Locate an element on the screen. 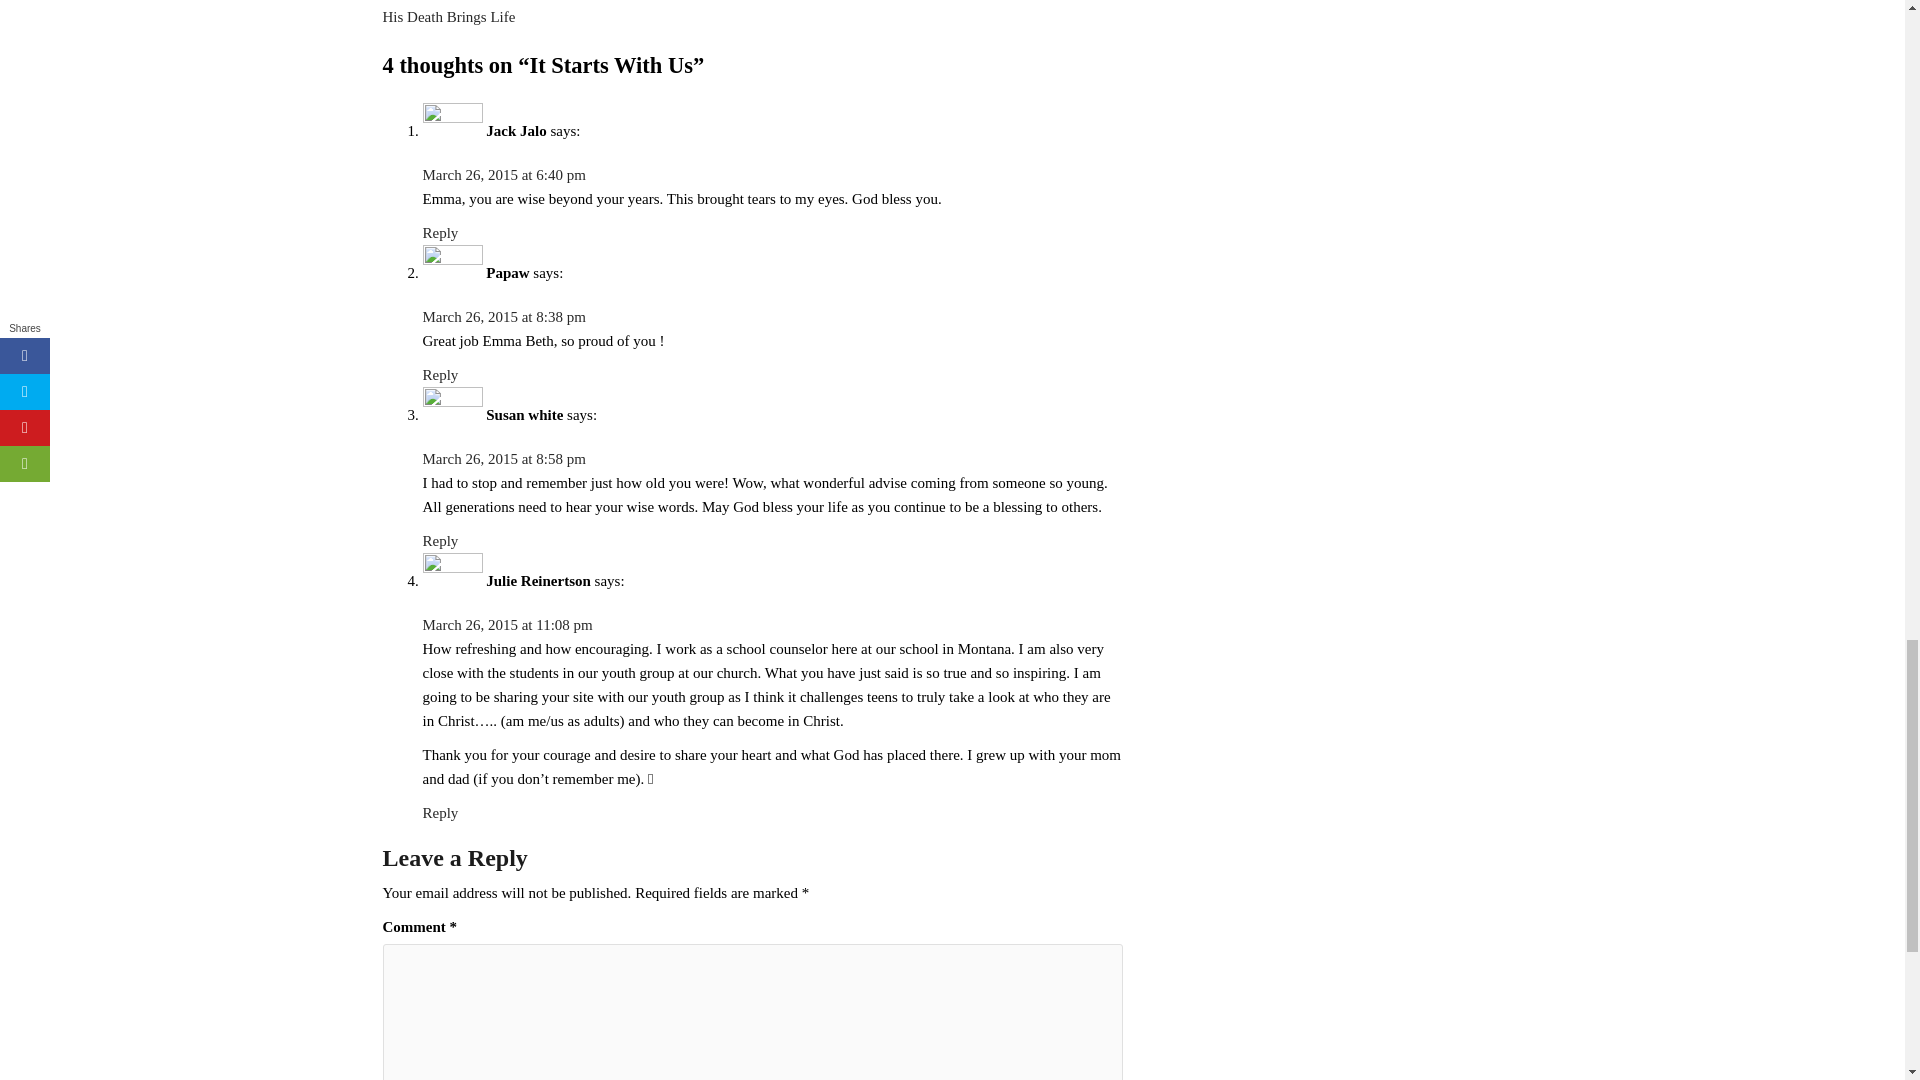  Reply is located at coordinates (440, 812).